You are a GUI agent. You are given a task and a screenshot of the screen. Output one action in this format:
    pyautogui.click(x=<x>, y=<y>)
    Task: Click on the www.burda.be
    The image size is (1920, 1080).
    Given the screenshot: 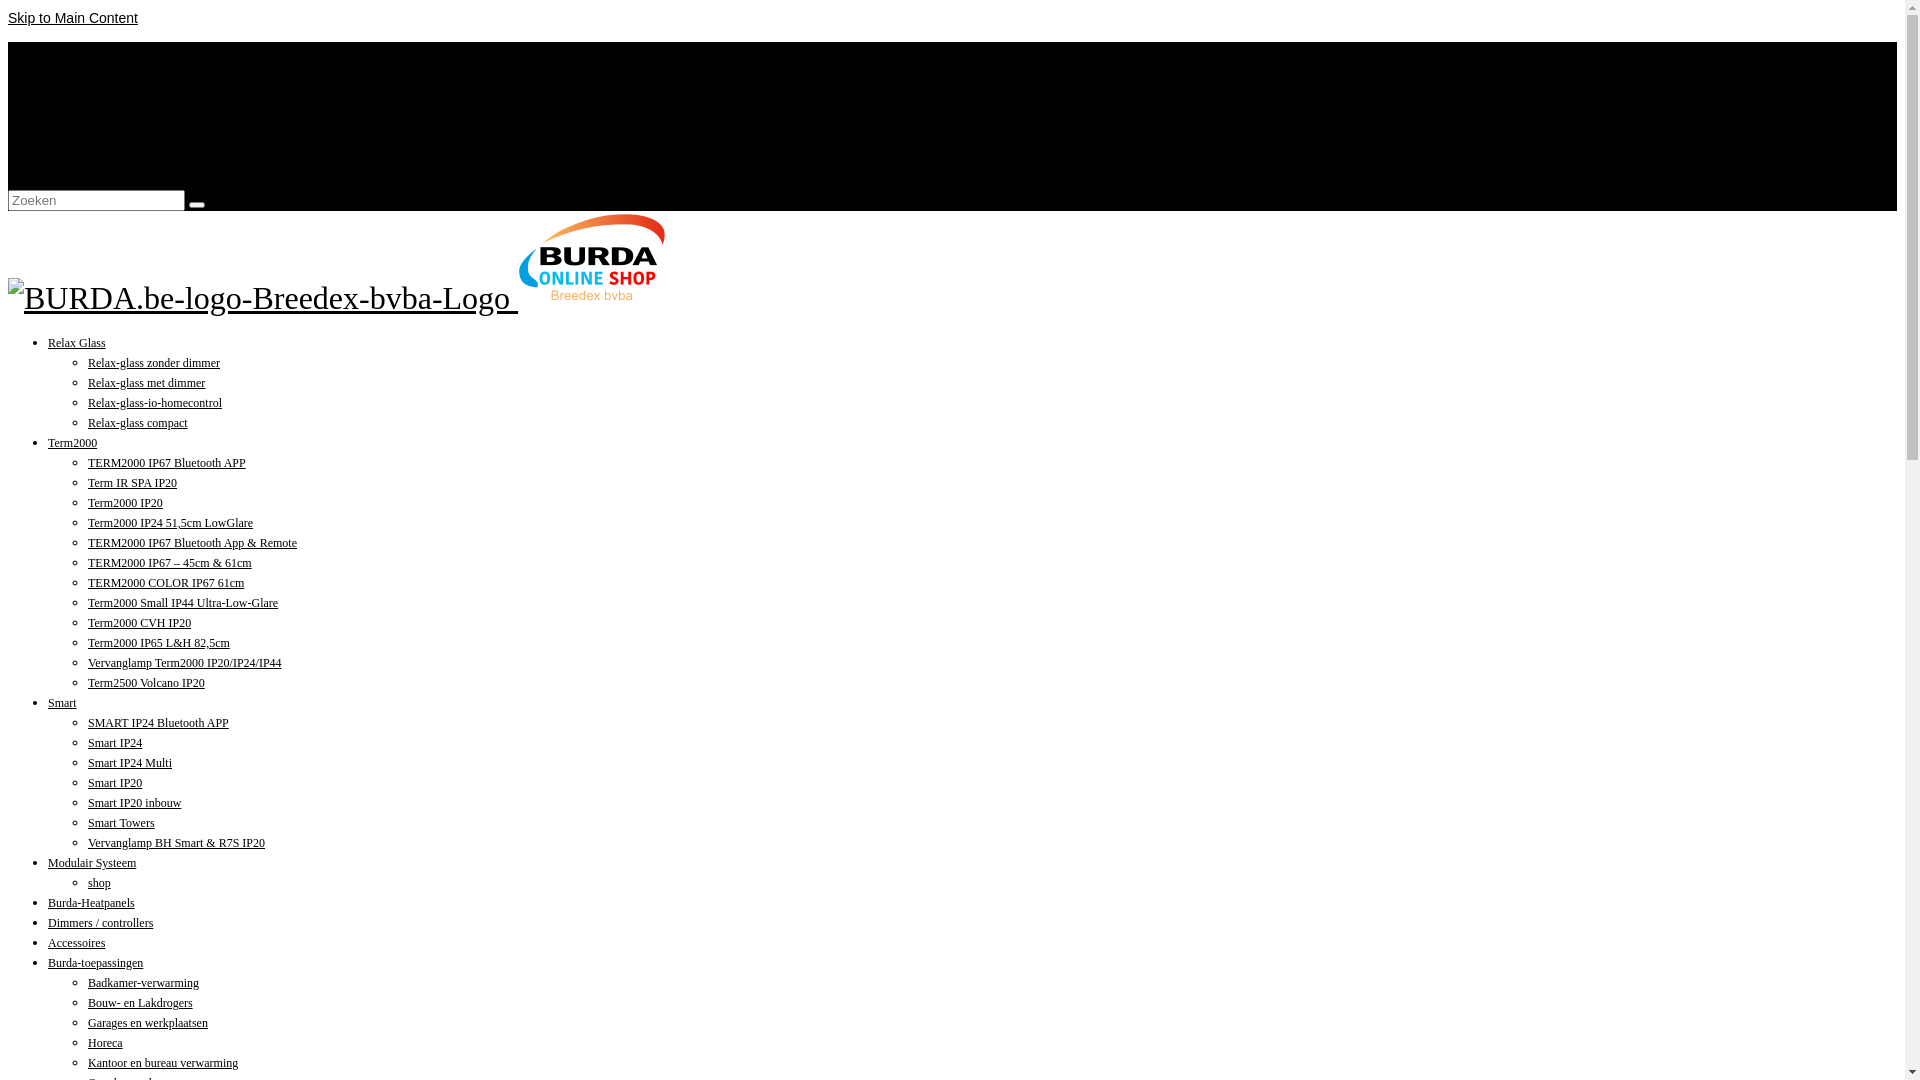 What is the action you would take?
    pyautogui.click(x=89, y=52)
    